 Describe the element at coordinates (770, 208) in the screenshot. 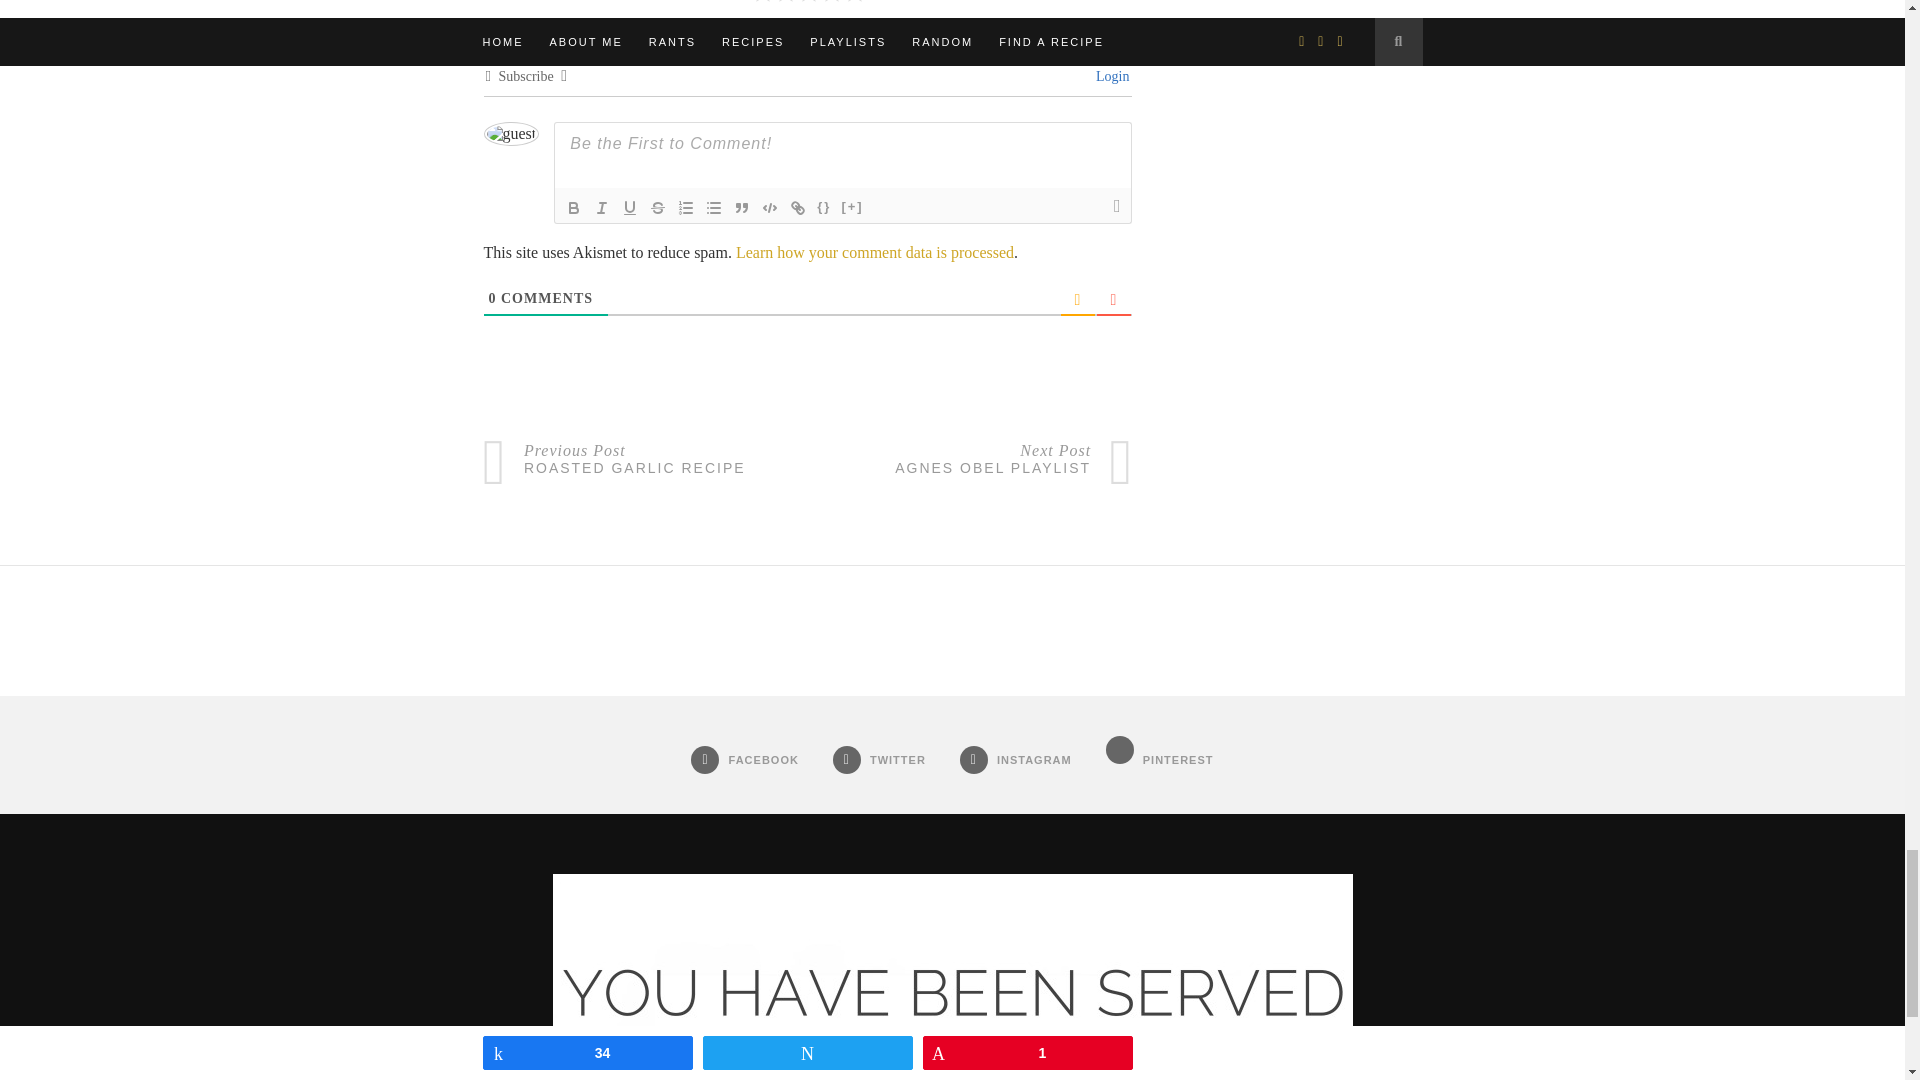

I see `Code Block` at that location.